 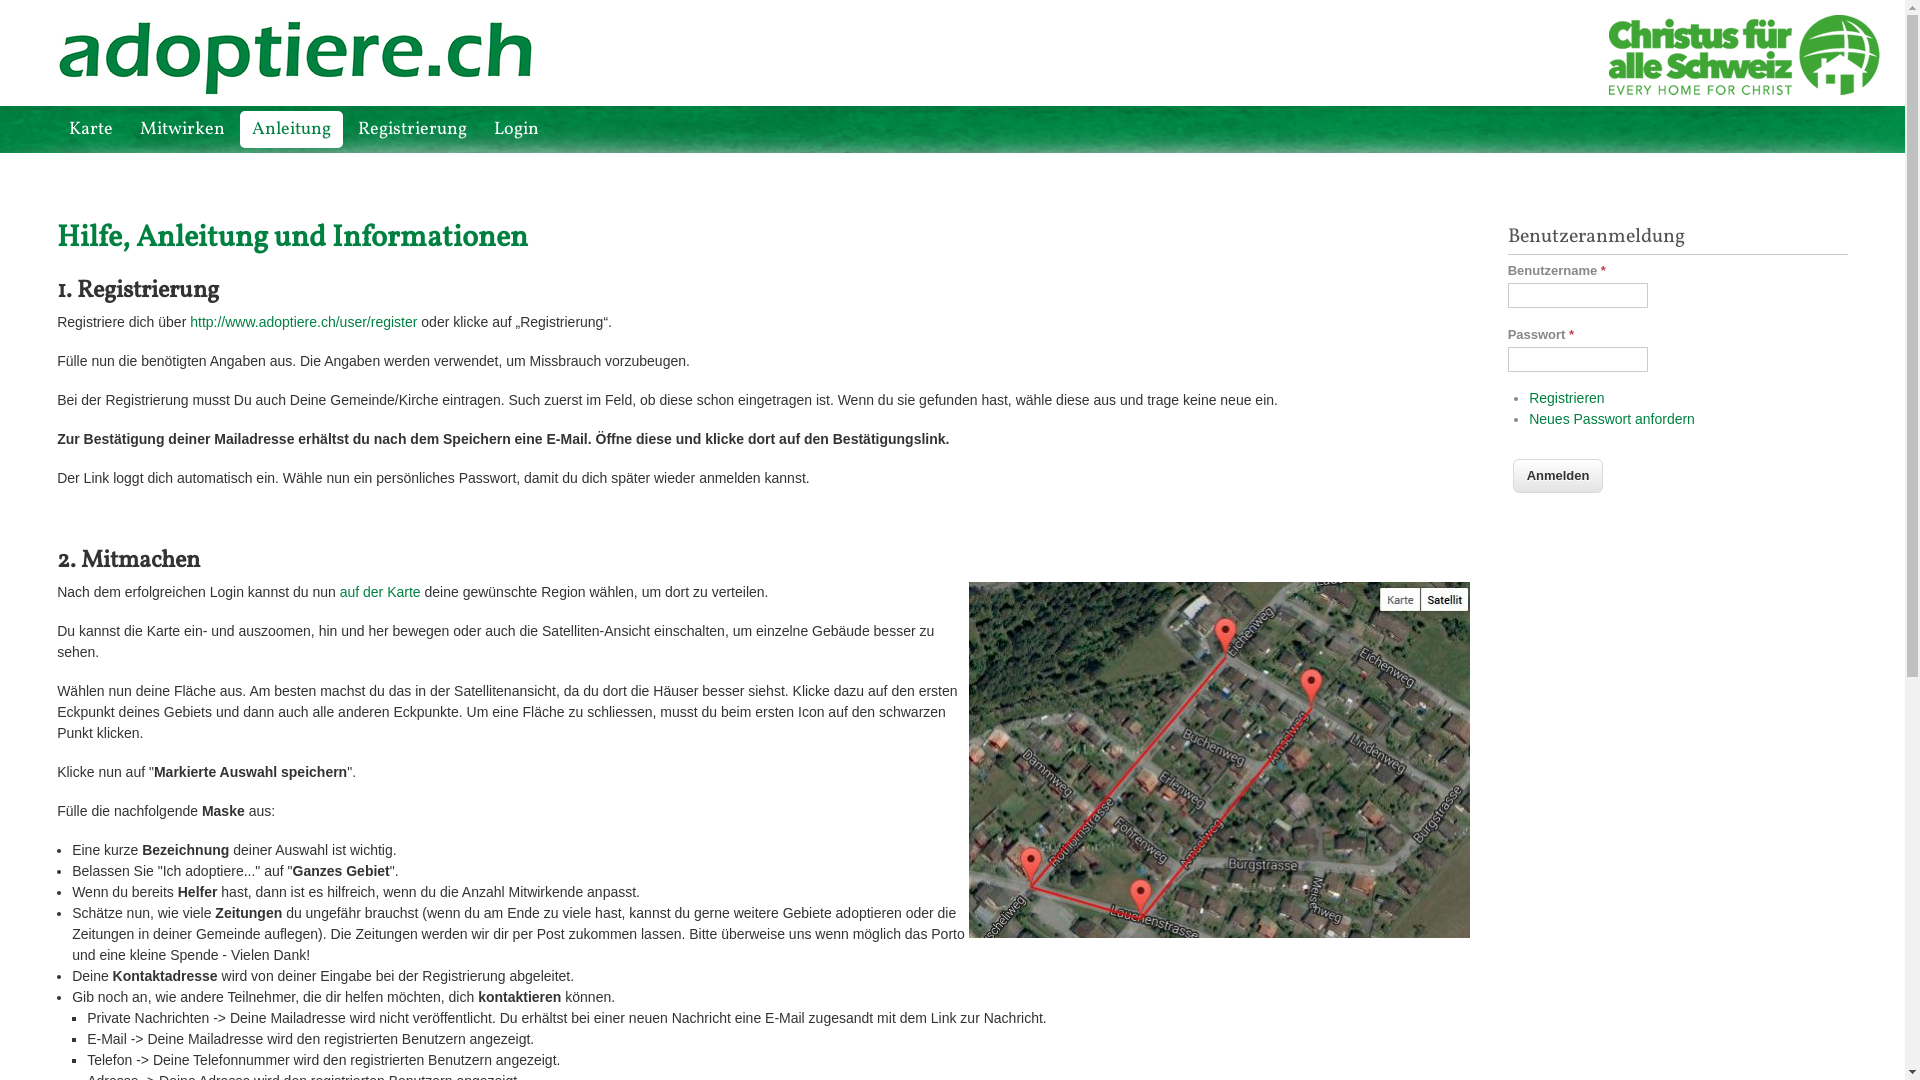 What do you see at coordinates (1566, 398) in the screenshot?
I see `Registrieren` at bounding box center [1566, 398].